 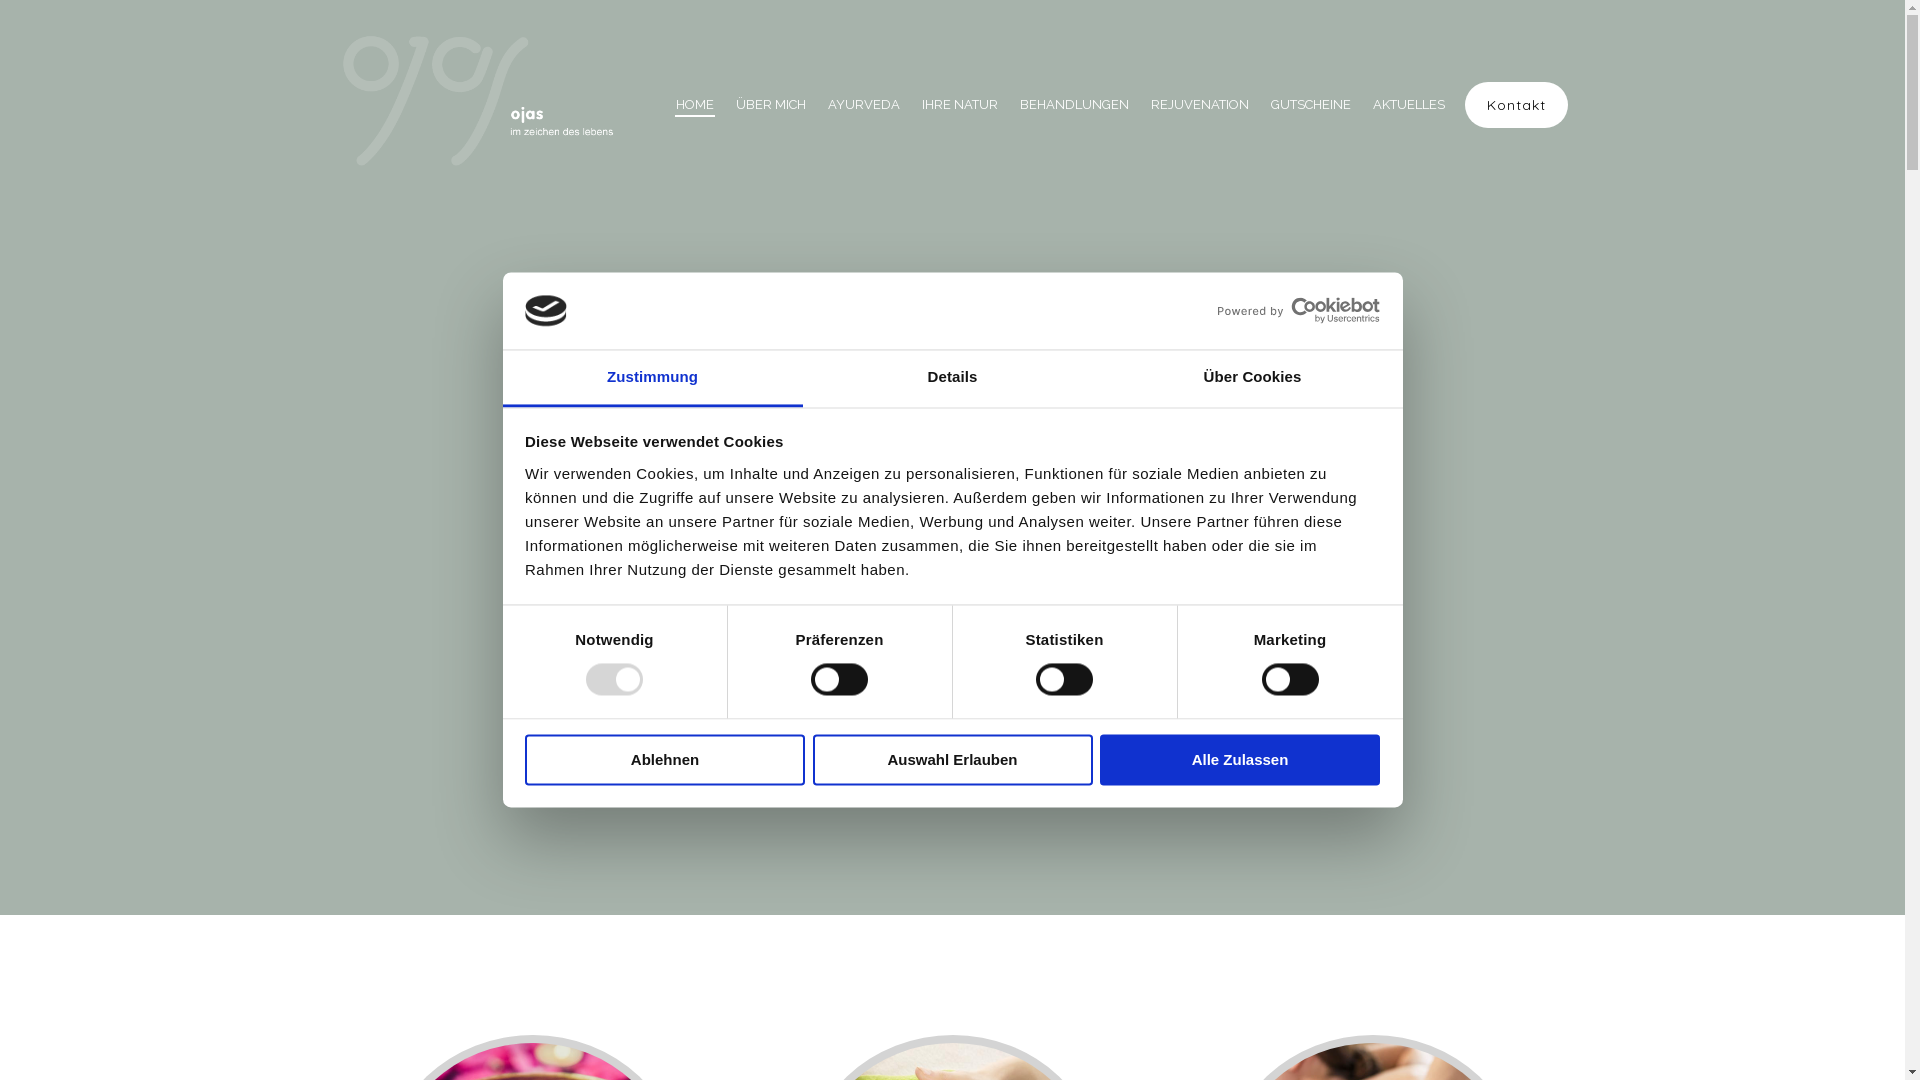 What do you see at coordinates (1240, 760) in the screenshot?
I see `Alle Zulassen` at bounding box center [1240, 760].